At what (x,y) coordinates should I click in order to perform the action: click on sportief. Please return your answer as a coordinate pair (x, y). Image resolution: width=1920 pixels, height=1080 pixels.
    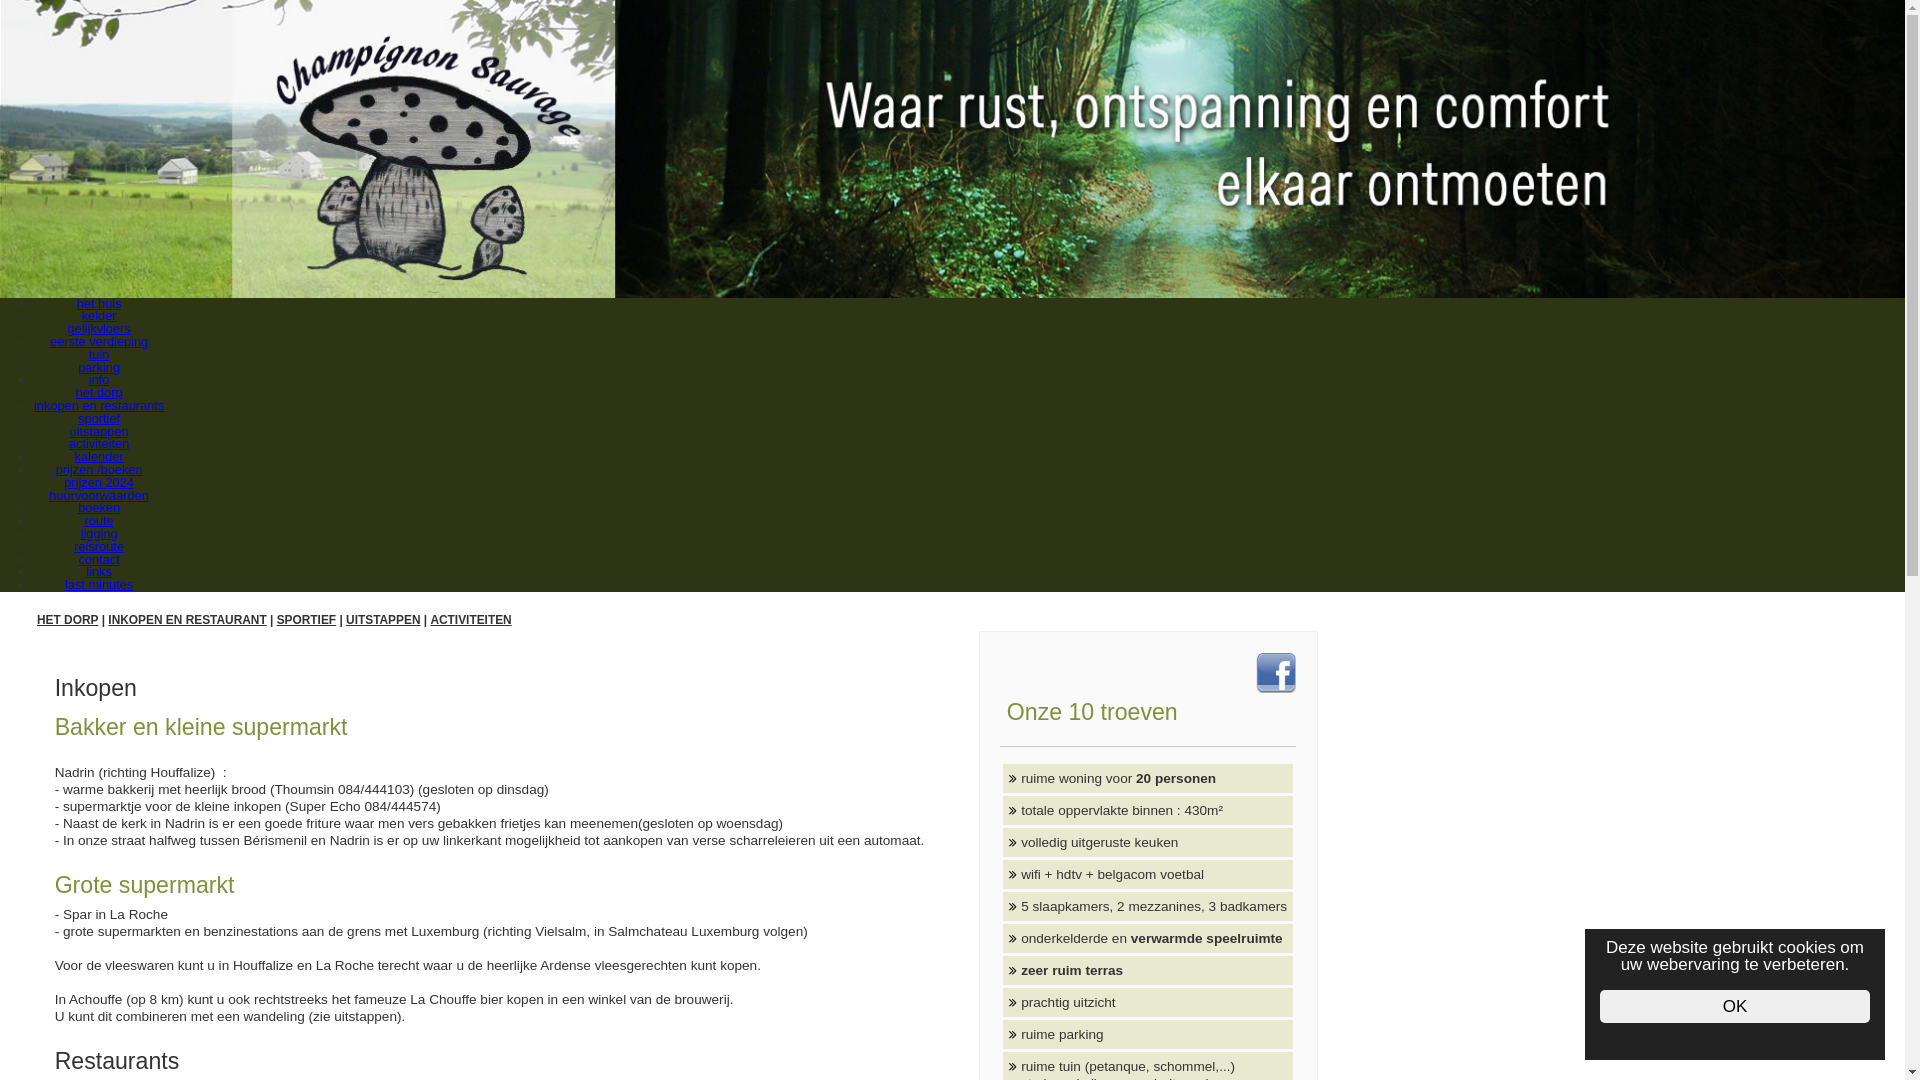
    Looking at the image, I should click on (99, 418).